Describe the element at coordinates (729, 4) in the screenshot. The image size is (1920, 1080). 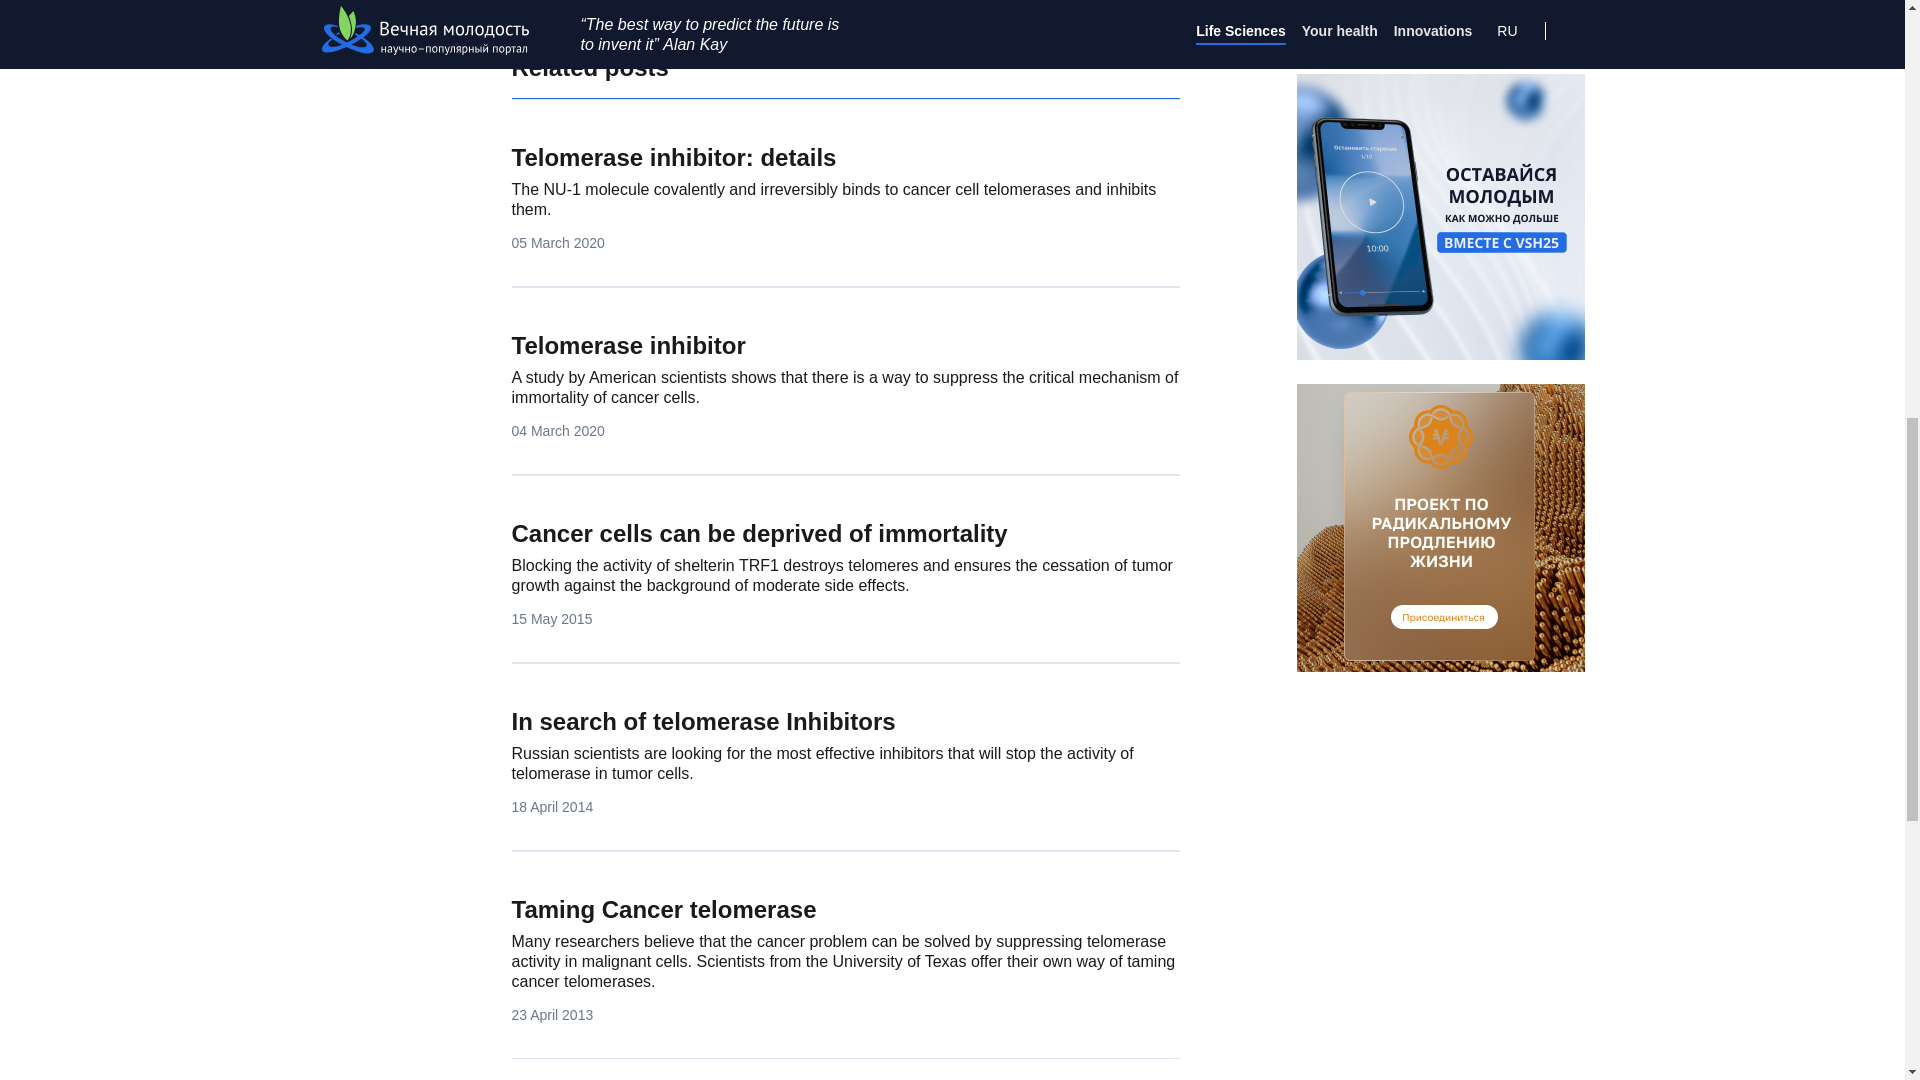
I see `drug development` at that location.